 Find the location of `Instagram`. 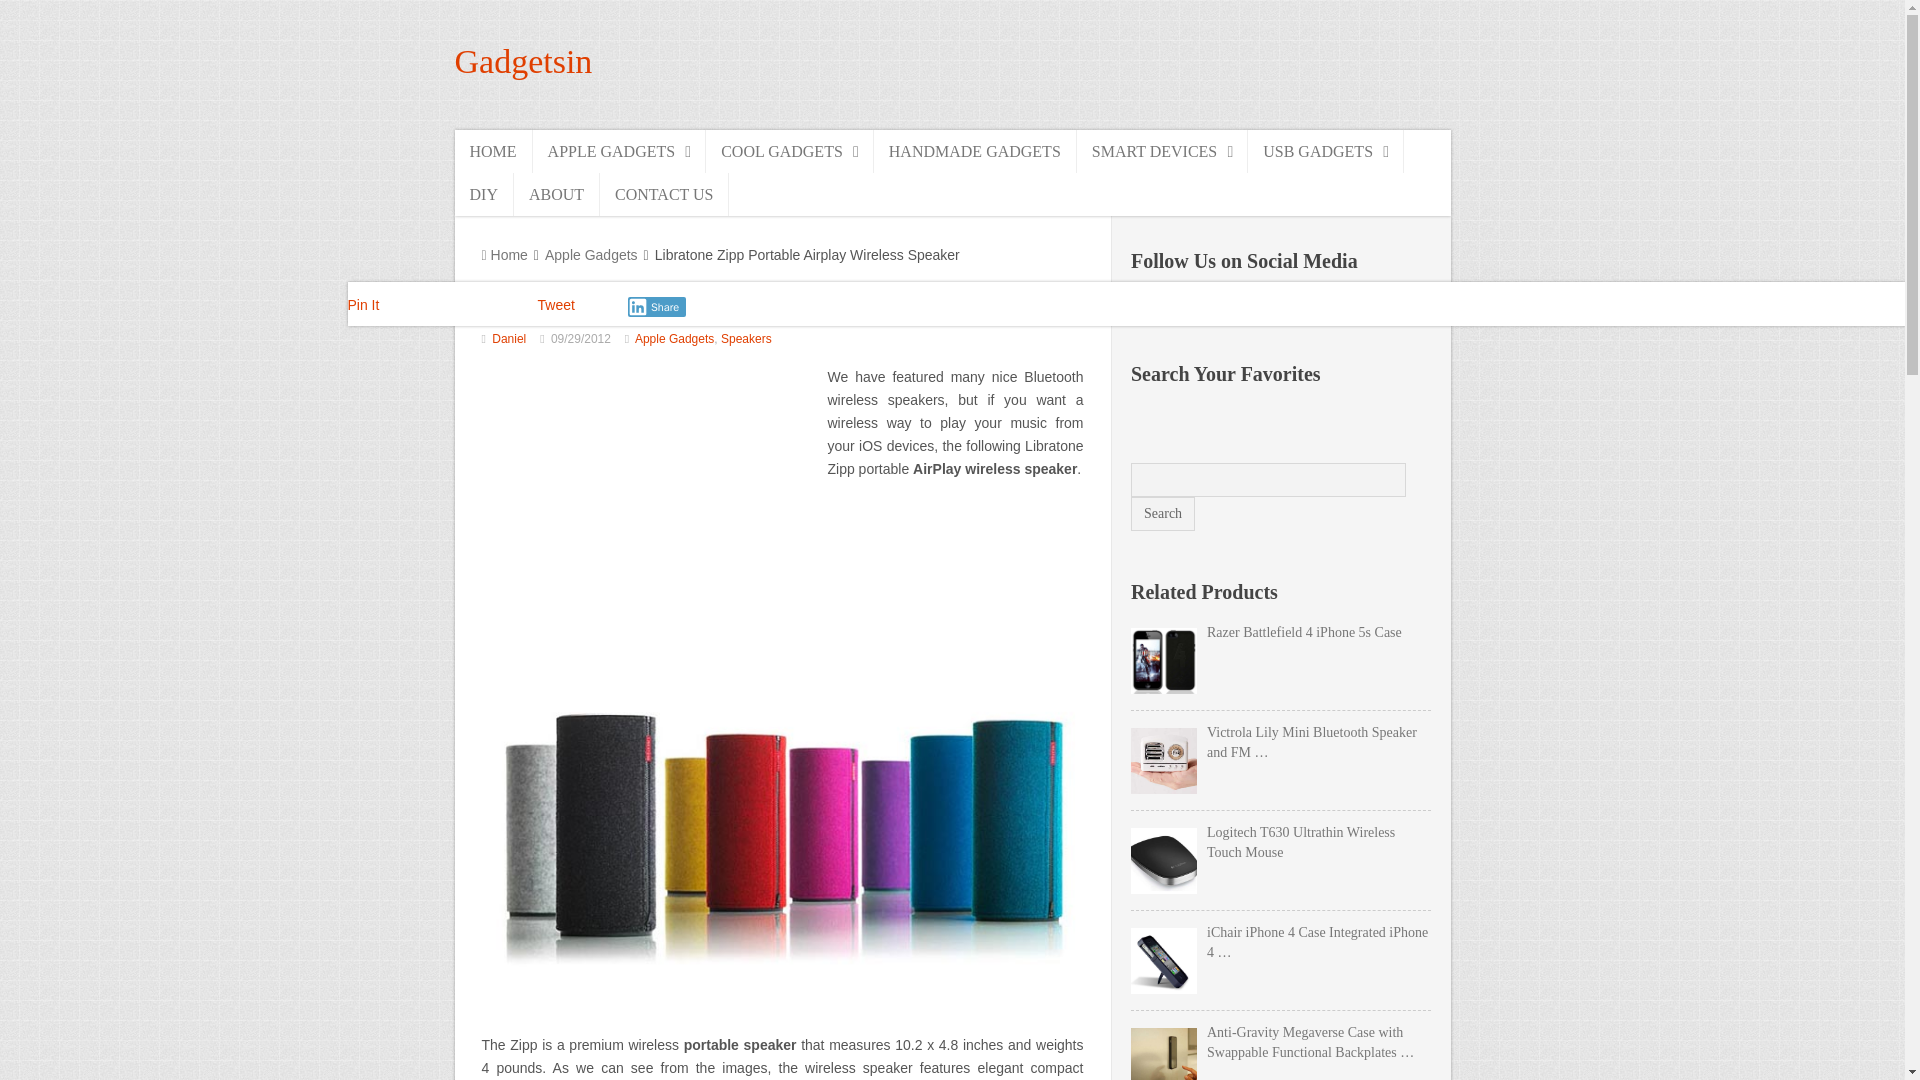

Instagram is located at coordinates (1234, 308).